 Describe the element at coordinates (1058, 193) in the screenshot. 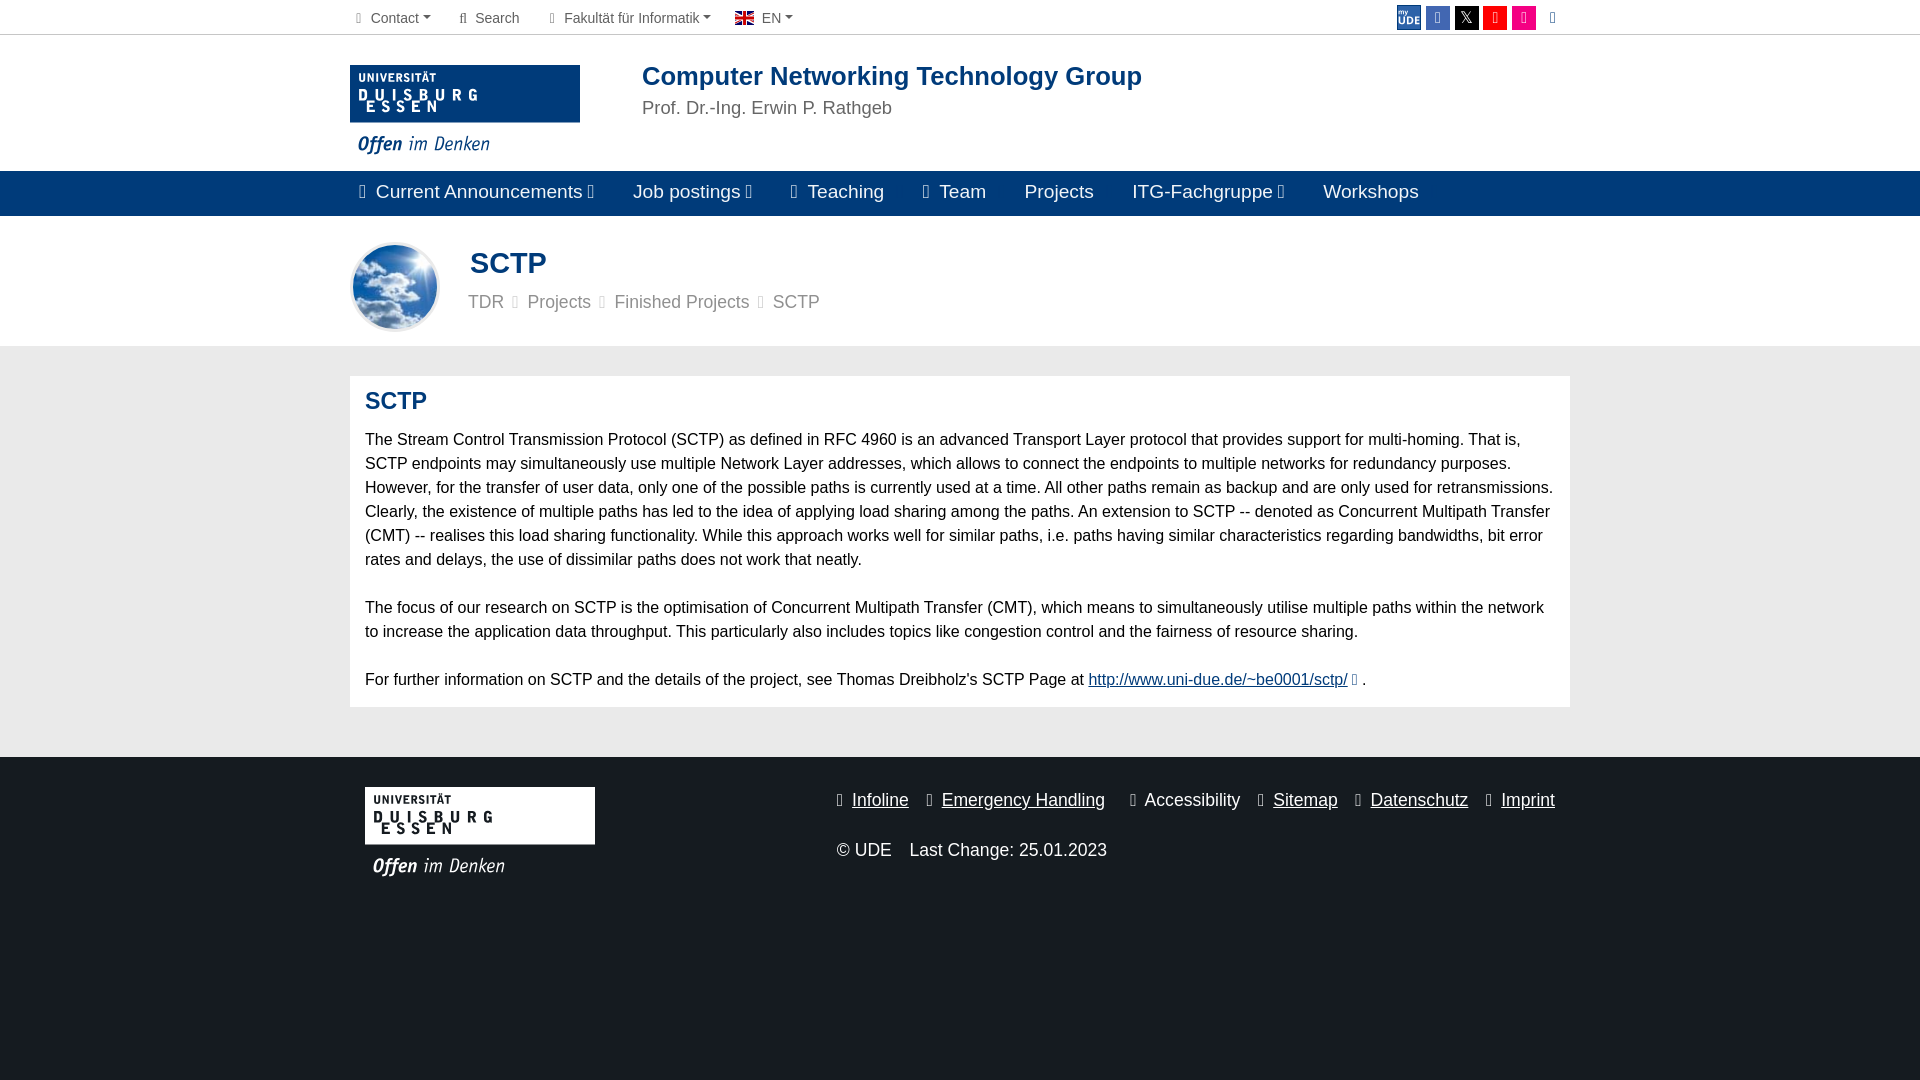

I see `Projects` at that location.